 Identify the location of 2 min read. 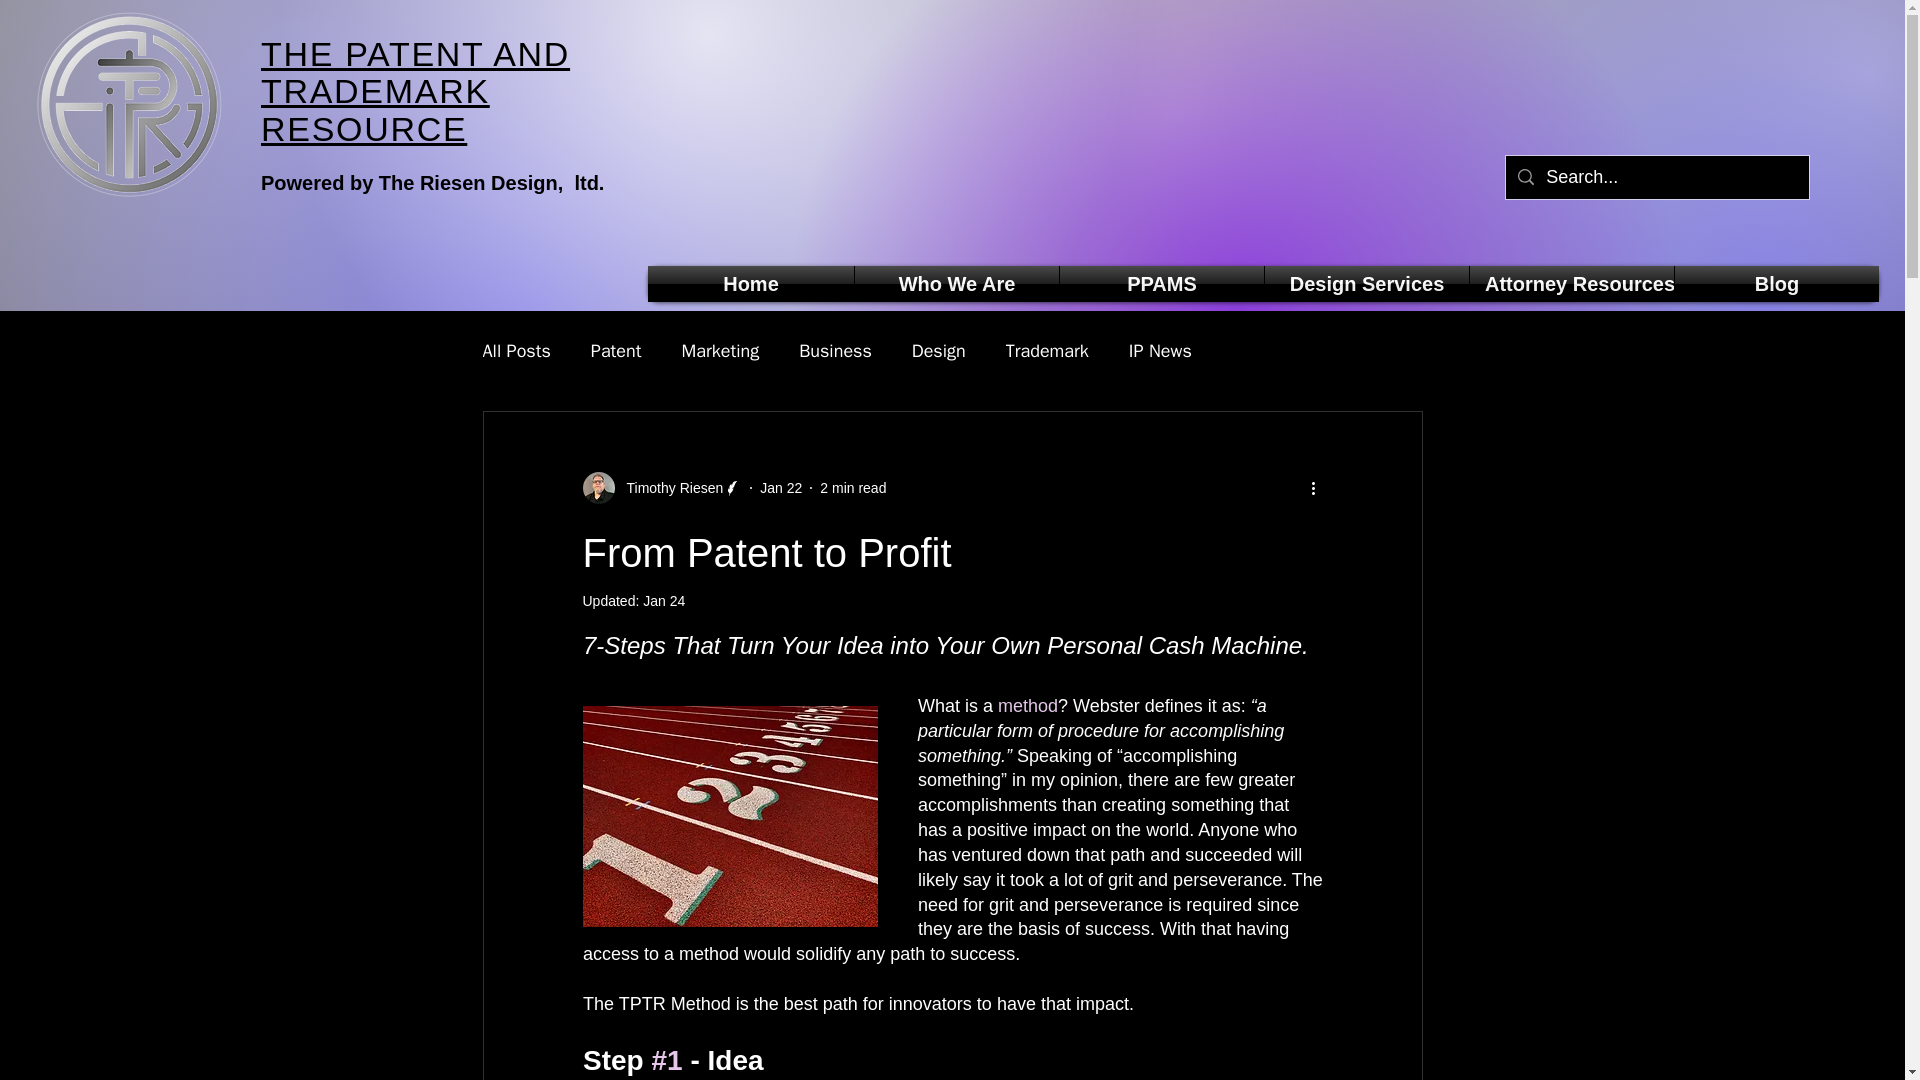
(852, 487).